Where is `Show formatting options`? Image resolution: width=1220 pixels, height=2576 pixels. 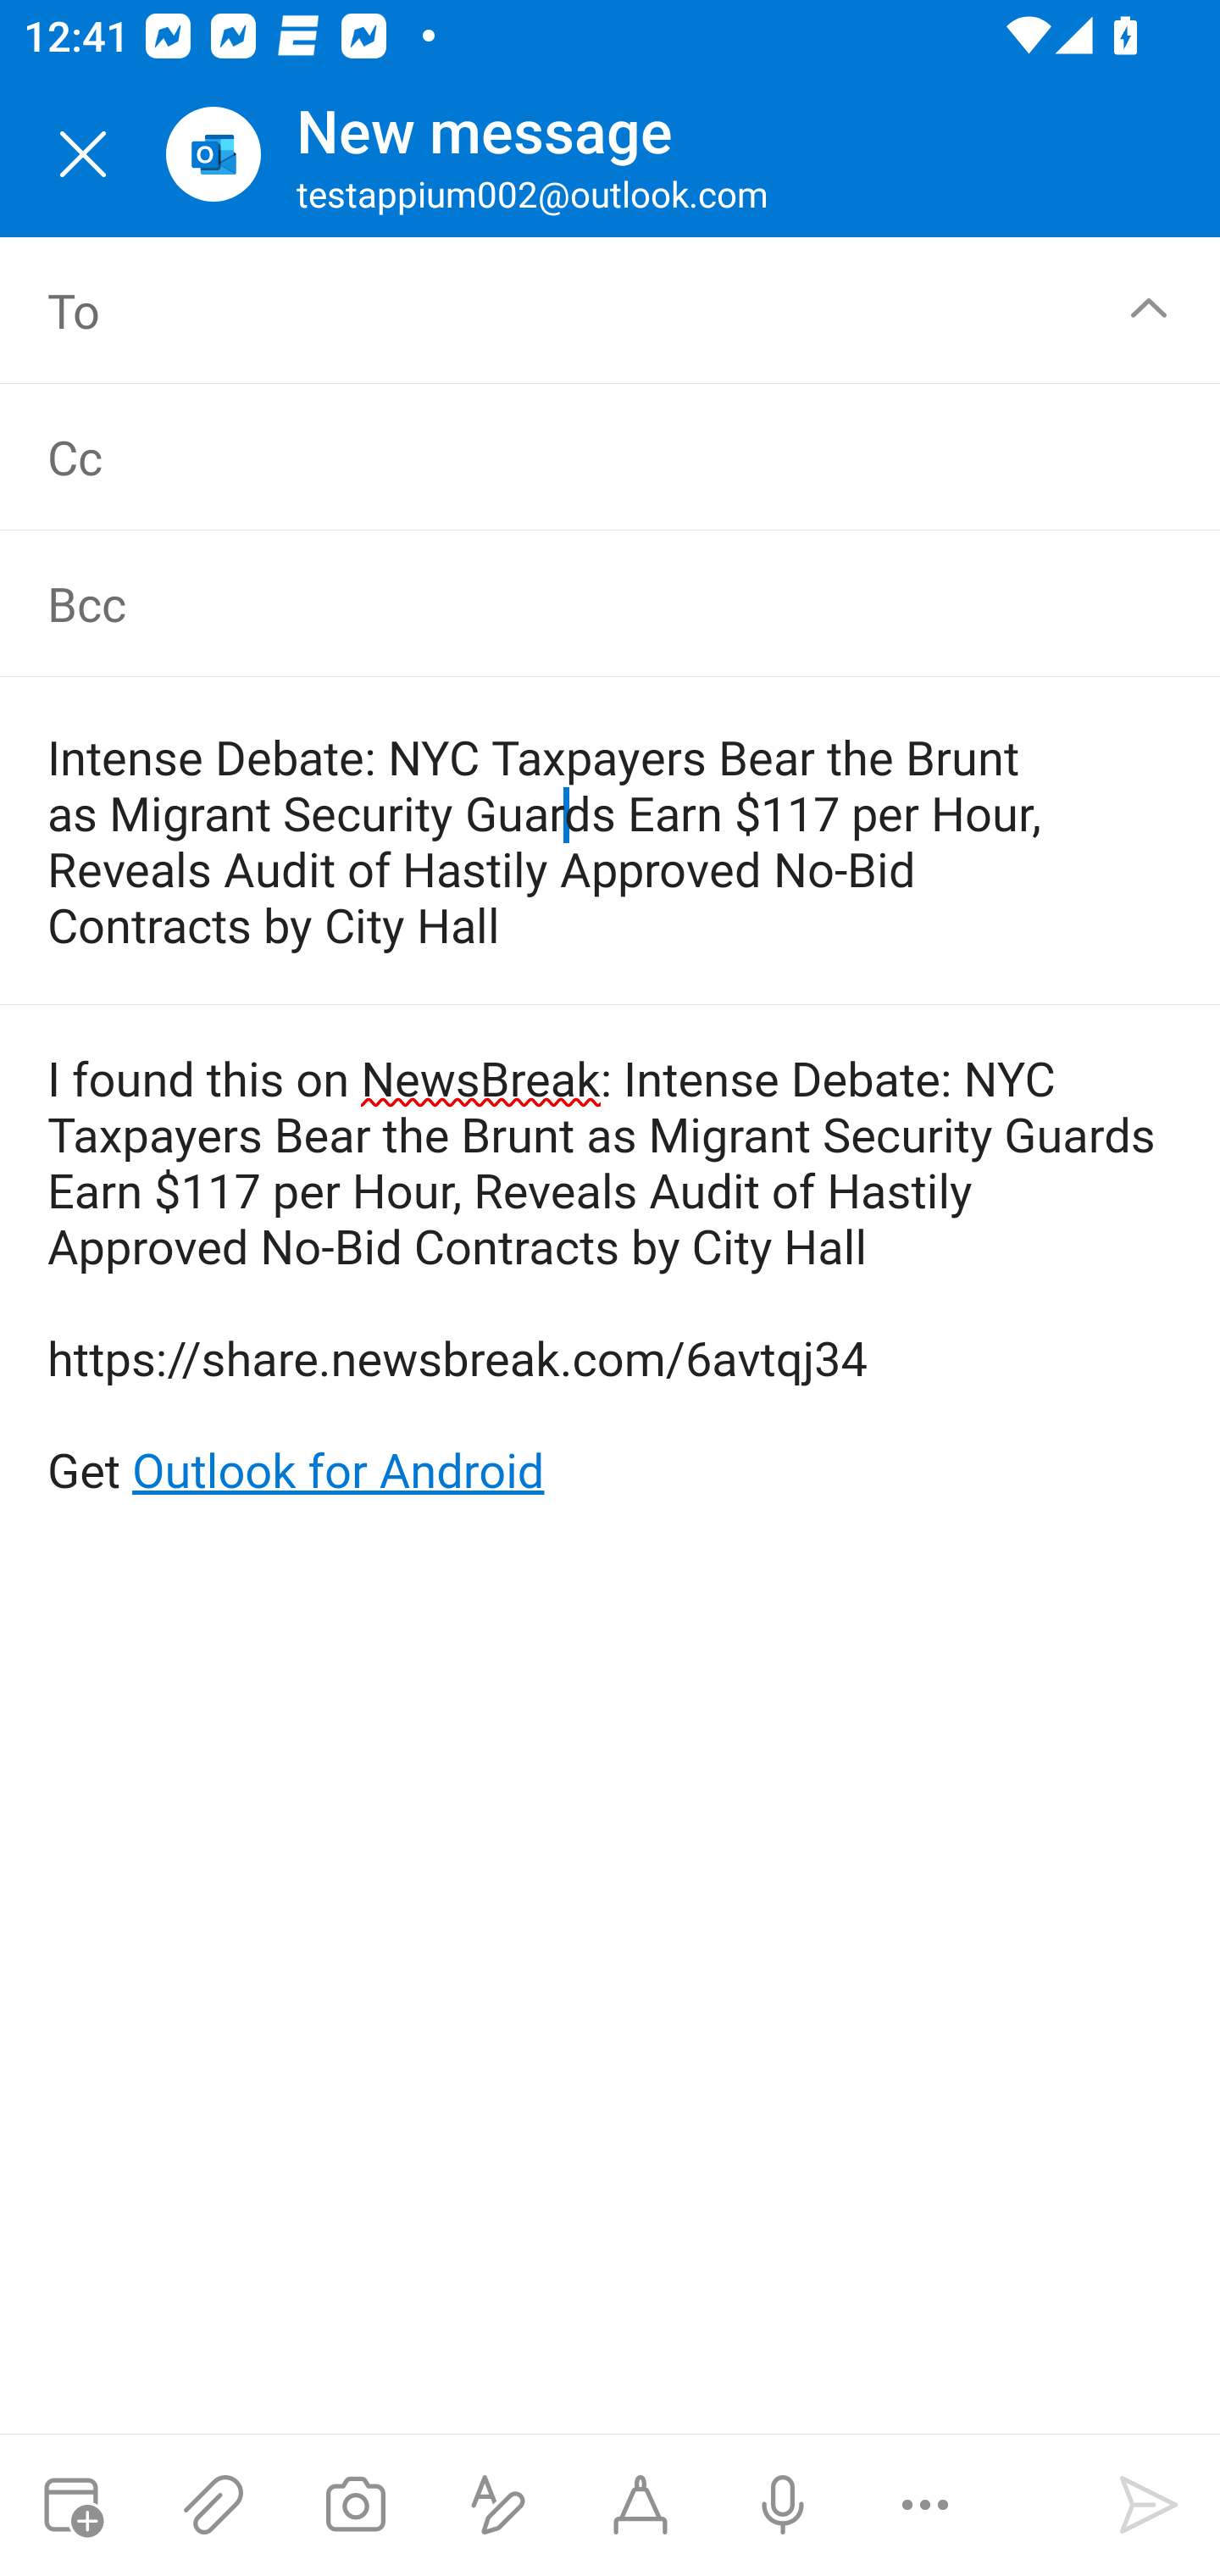
Show formatting options is located at coordinates (498, 2505).